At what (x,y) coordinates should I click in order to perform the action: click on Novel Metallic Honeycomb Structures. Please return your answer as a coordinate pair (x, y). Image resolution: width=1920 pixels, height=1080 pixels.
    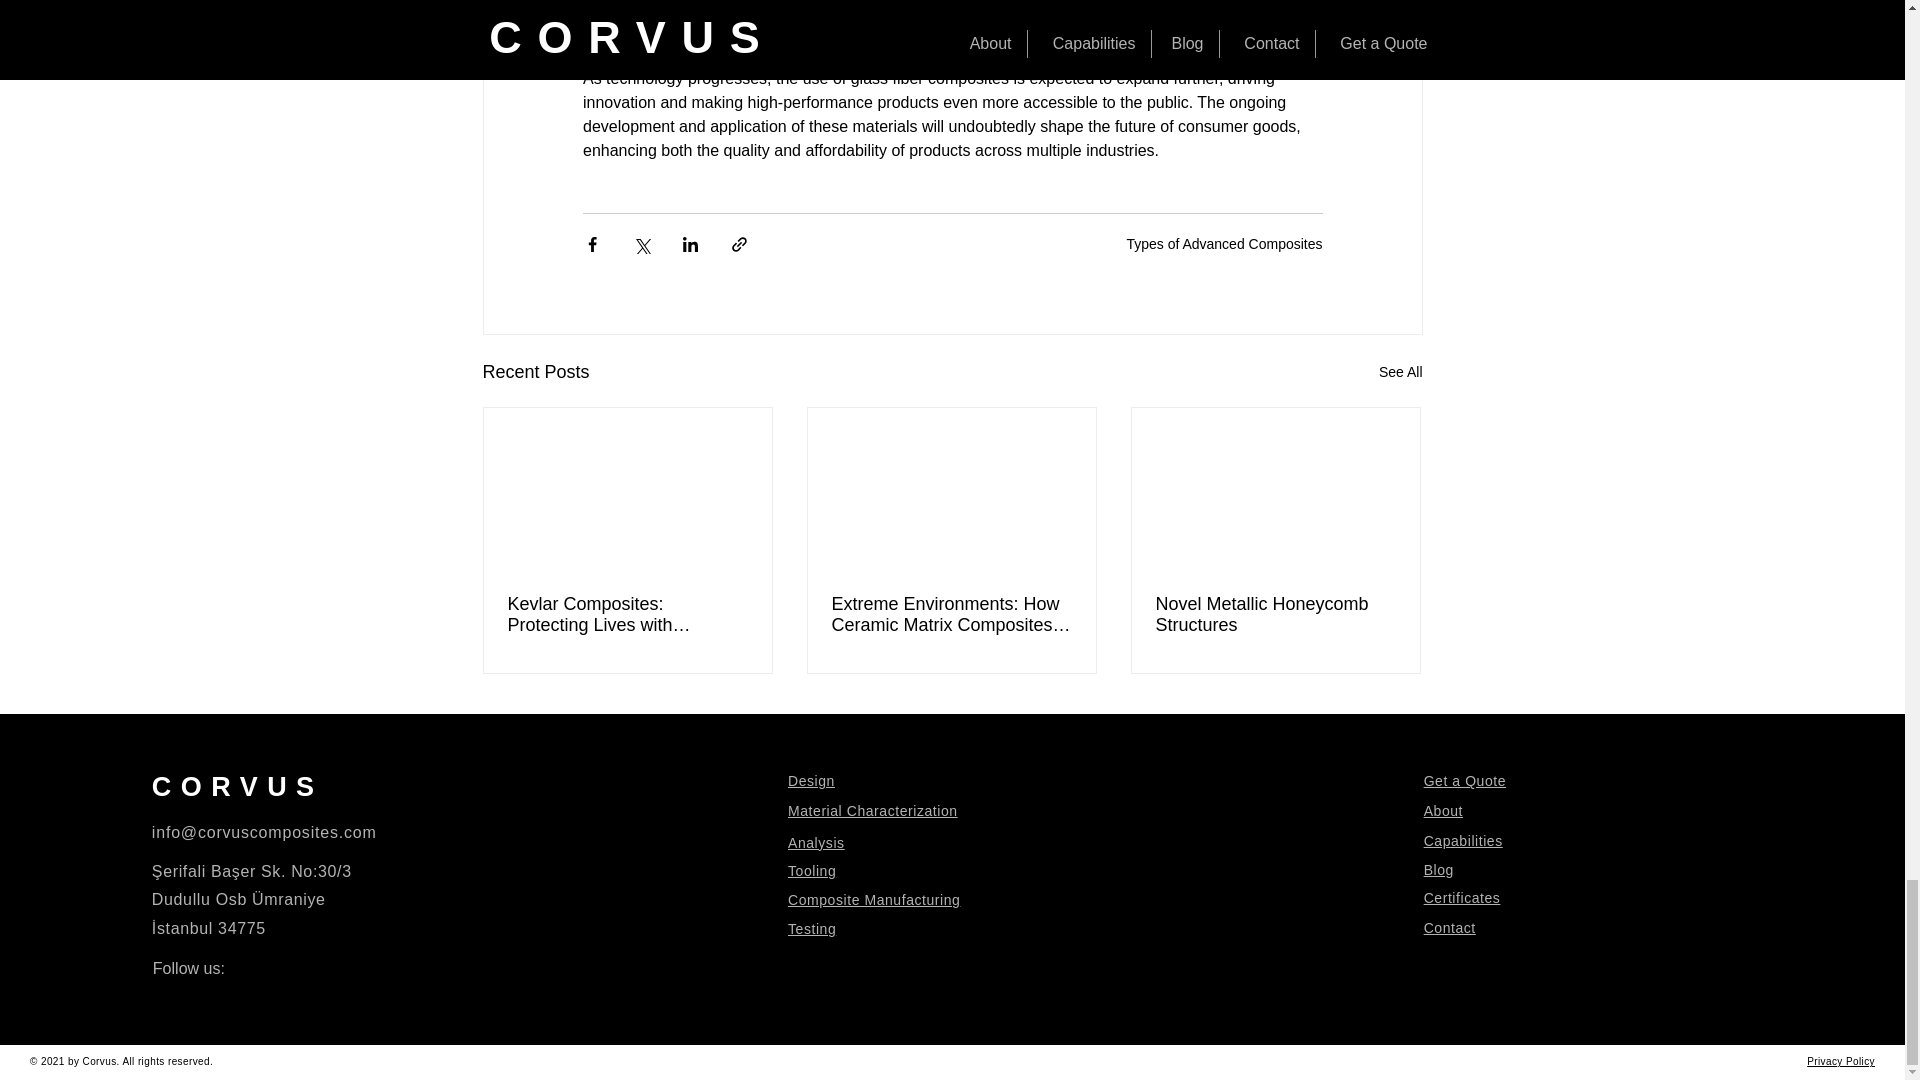
    Looking at the image, I should click on (1275, 615).